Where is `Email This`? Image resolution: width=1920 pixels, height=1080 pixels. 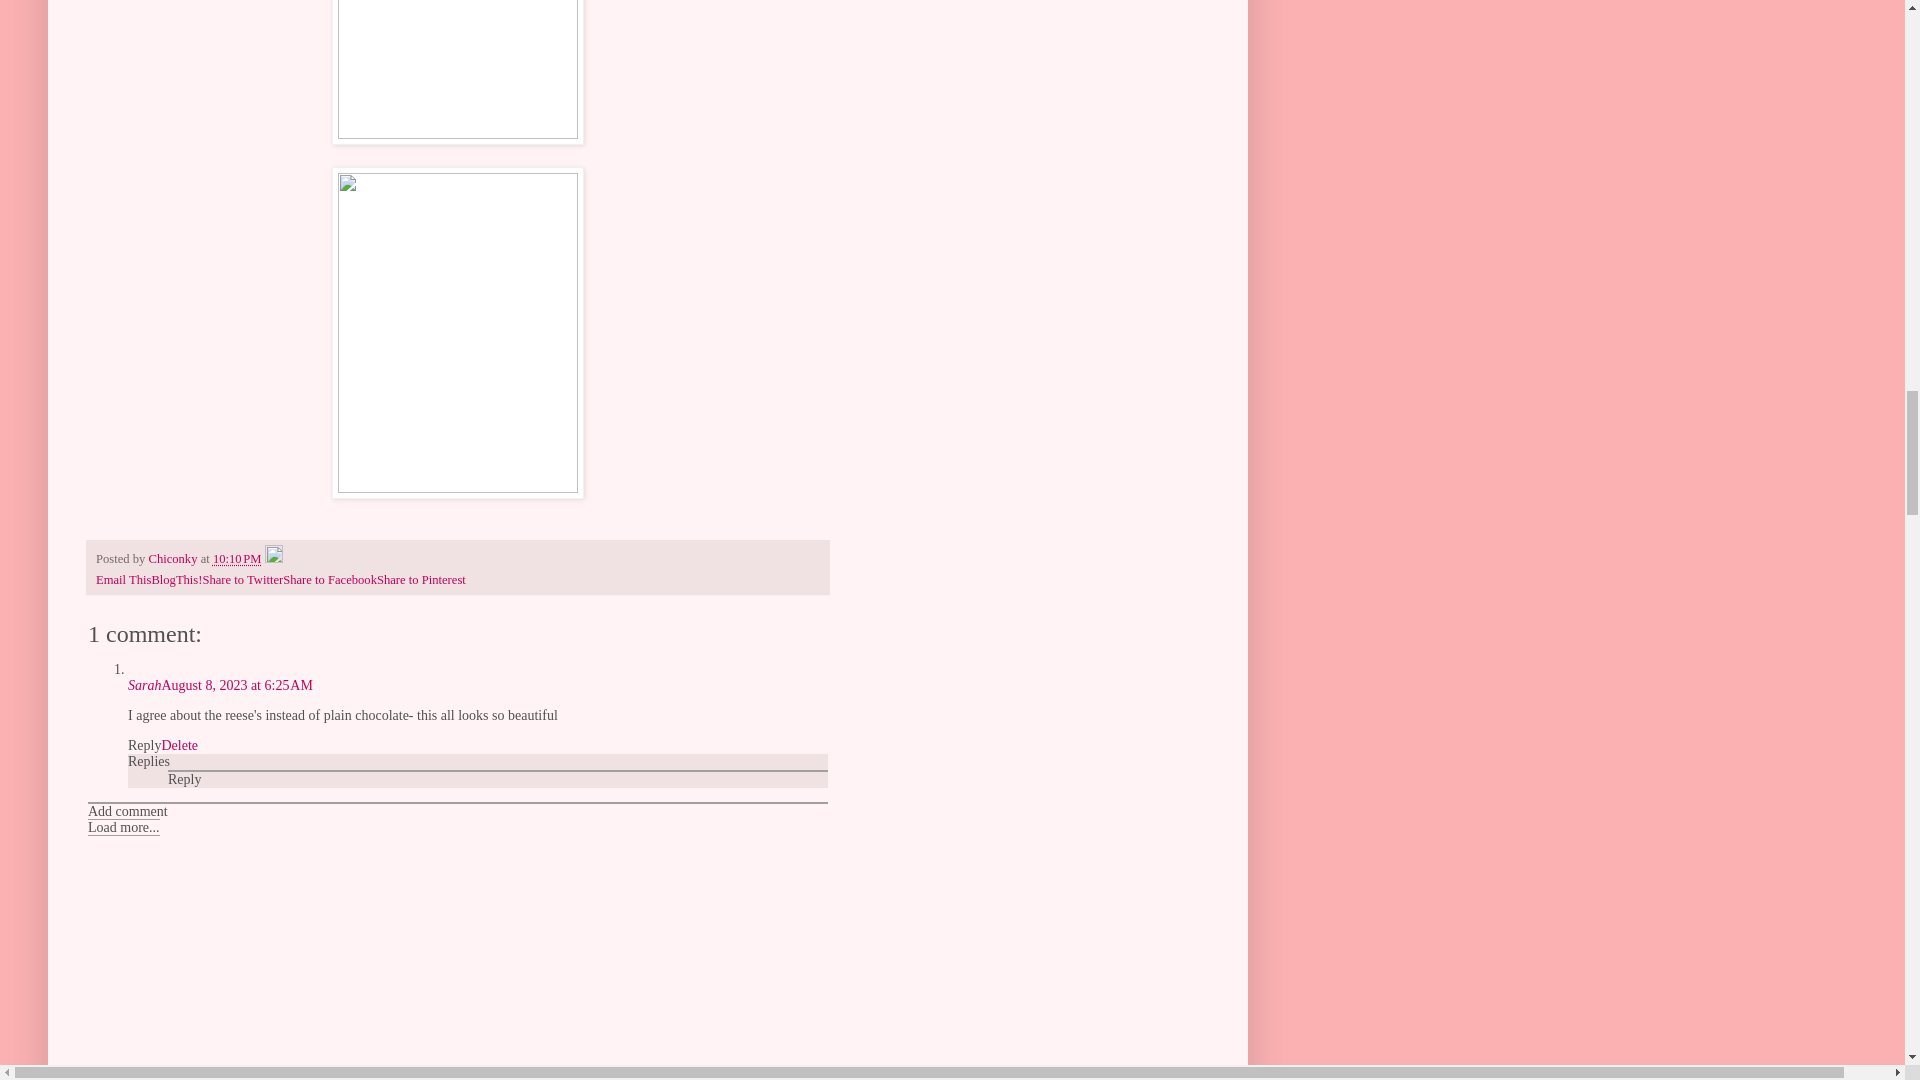 Email This is located at coordinates (124, 580).